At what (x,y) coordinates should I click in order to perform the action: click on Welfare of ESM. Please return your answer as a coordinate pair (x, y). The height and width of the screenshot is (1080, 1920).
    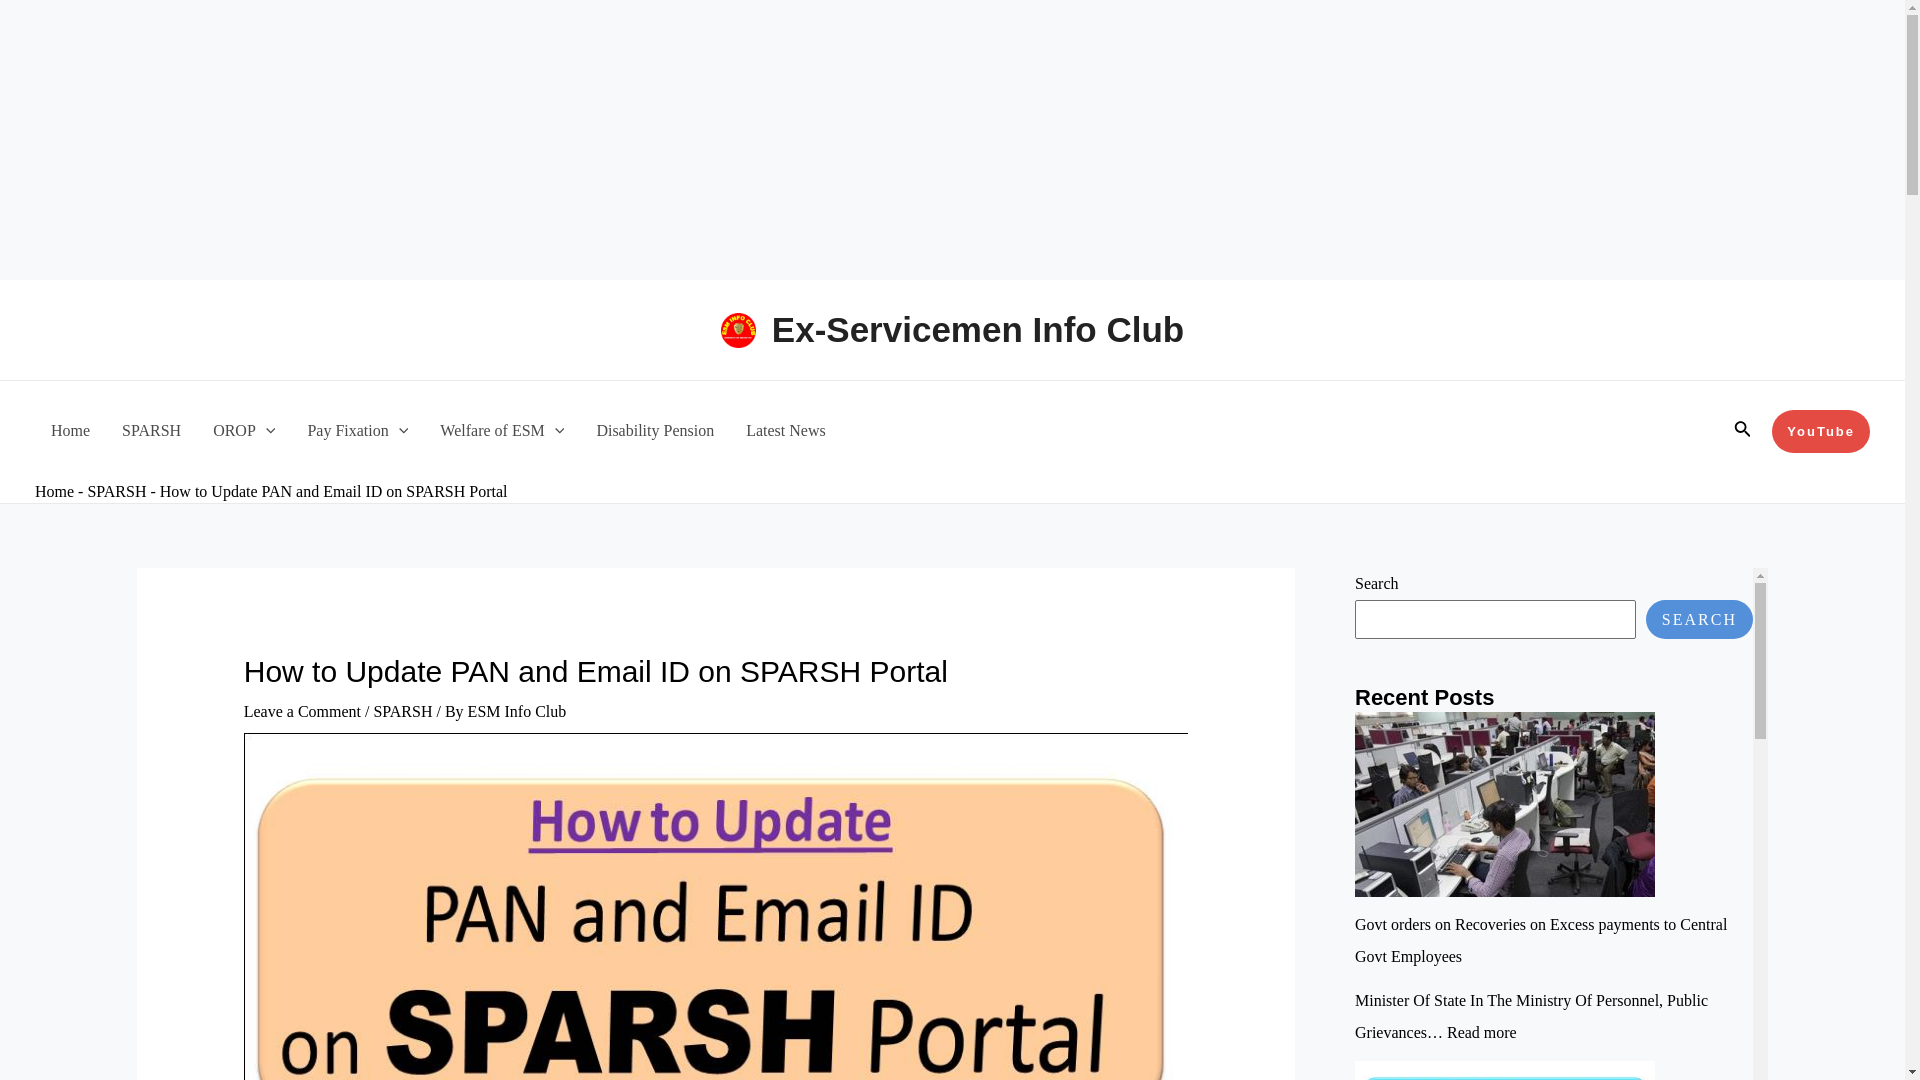
    Looking at the image, I should click on (502, 430).